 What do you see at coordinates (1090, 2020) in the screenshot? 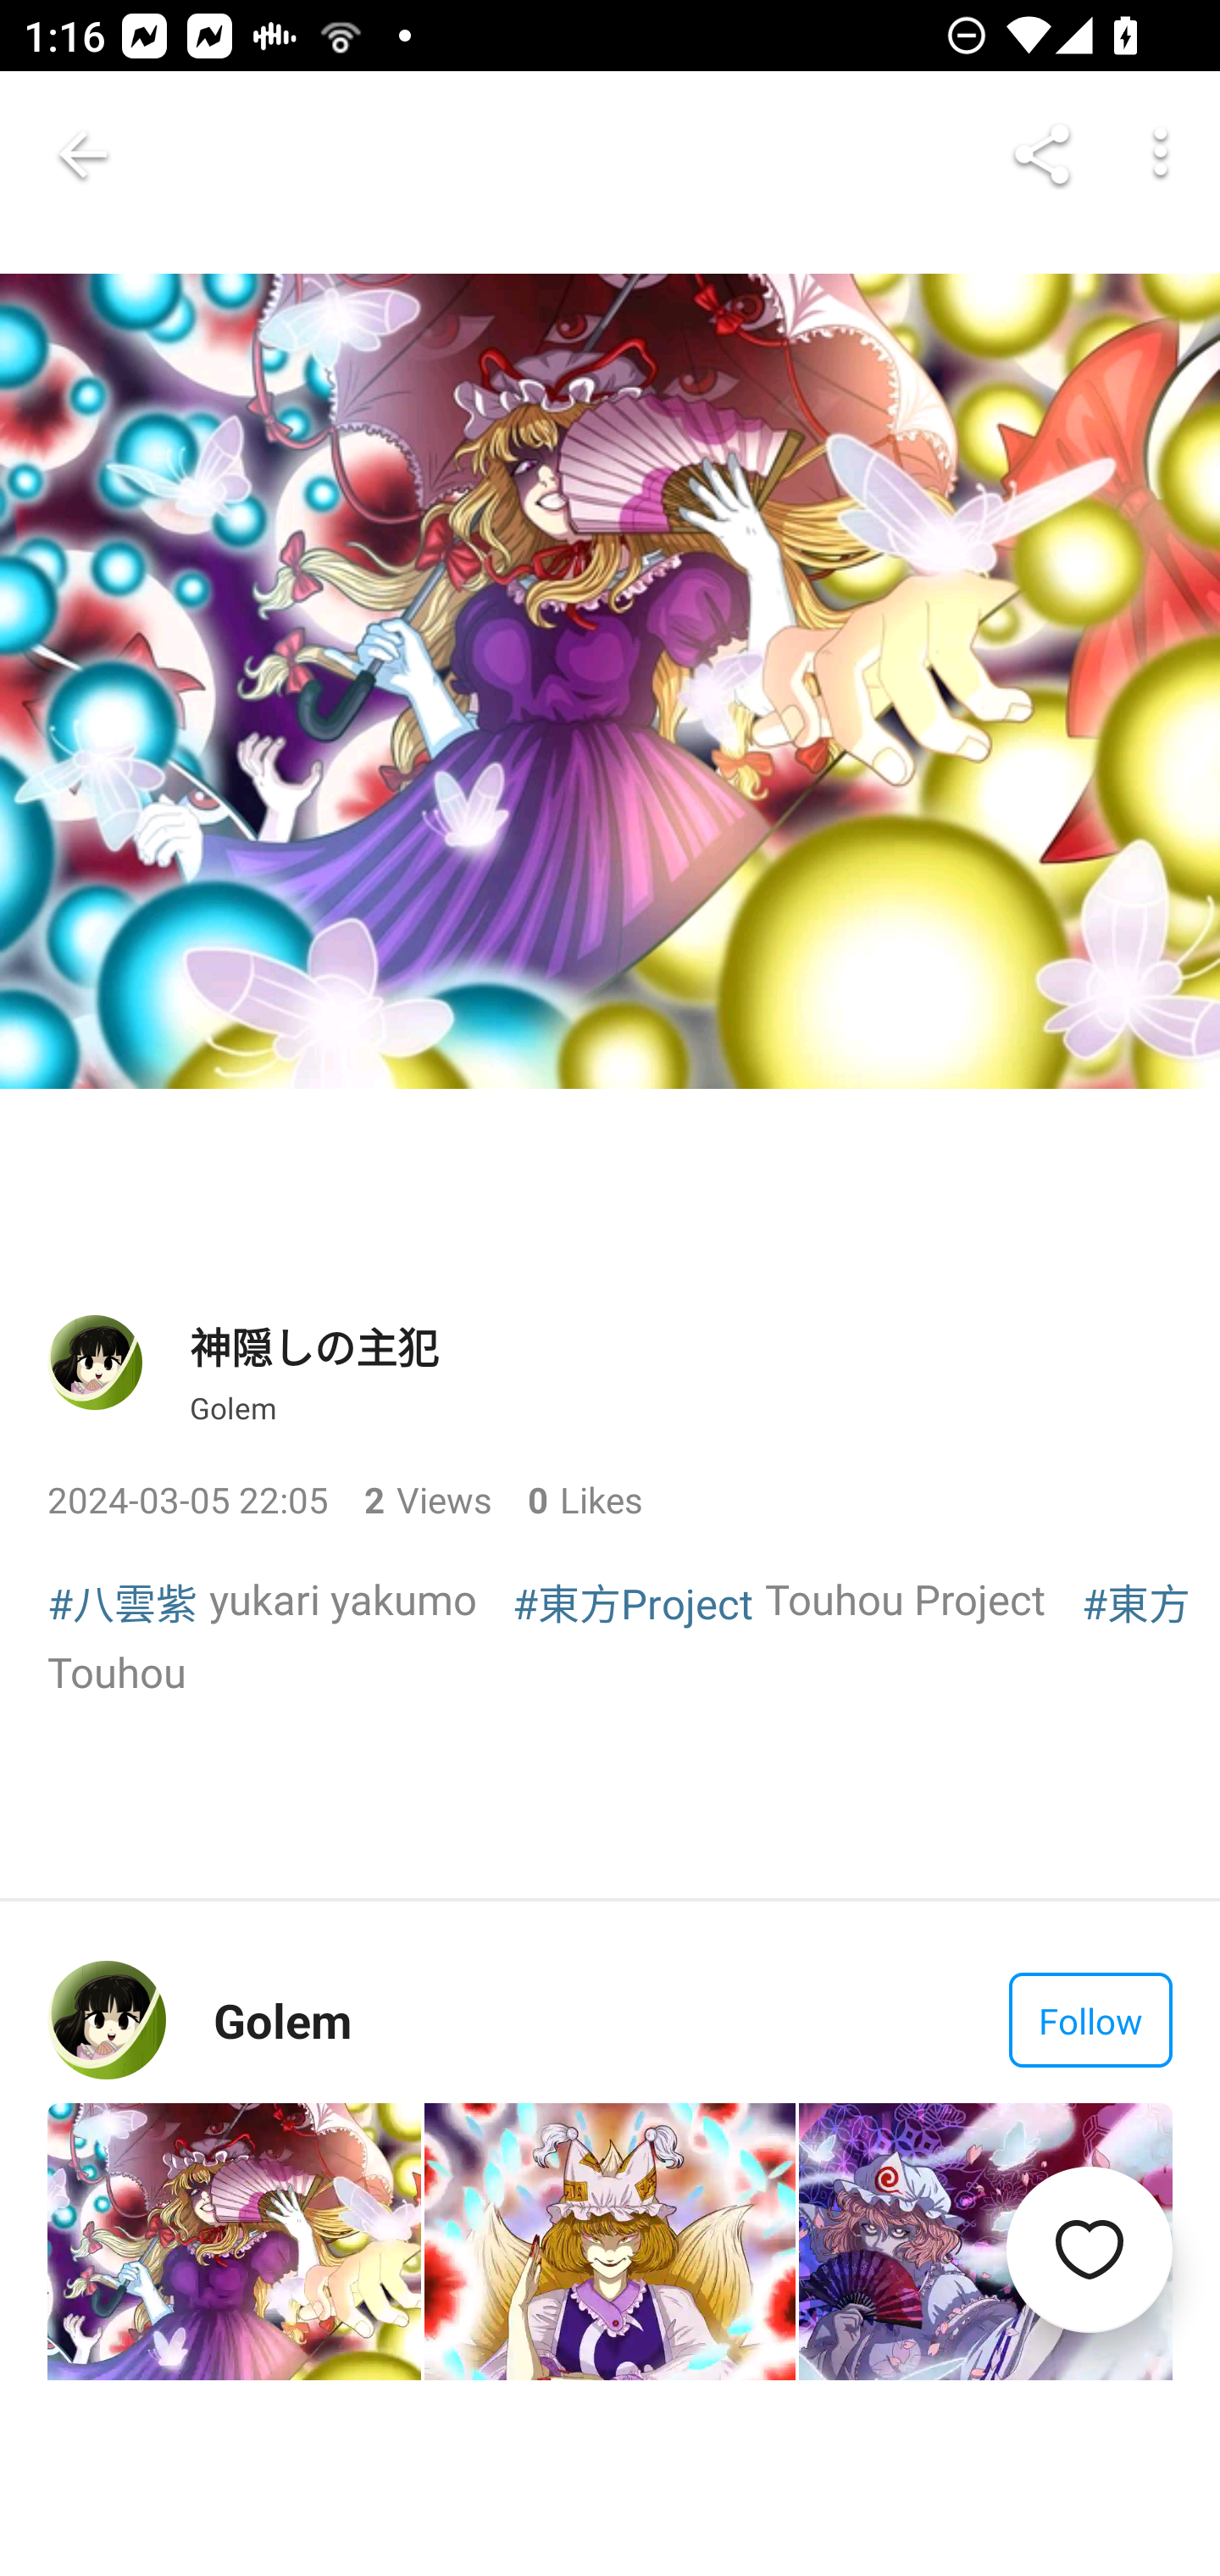
I see `Follow` at bounding box center [1090, 2020].